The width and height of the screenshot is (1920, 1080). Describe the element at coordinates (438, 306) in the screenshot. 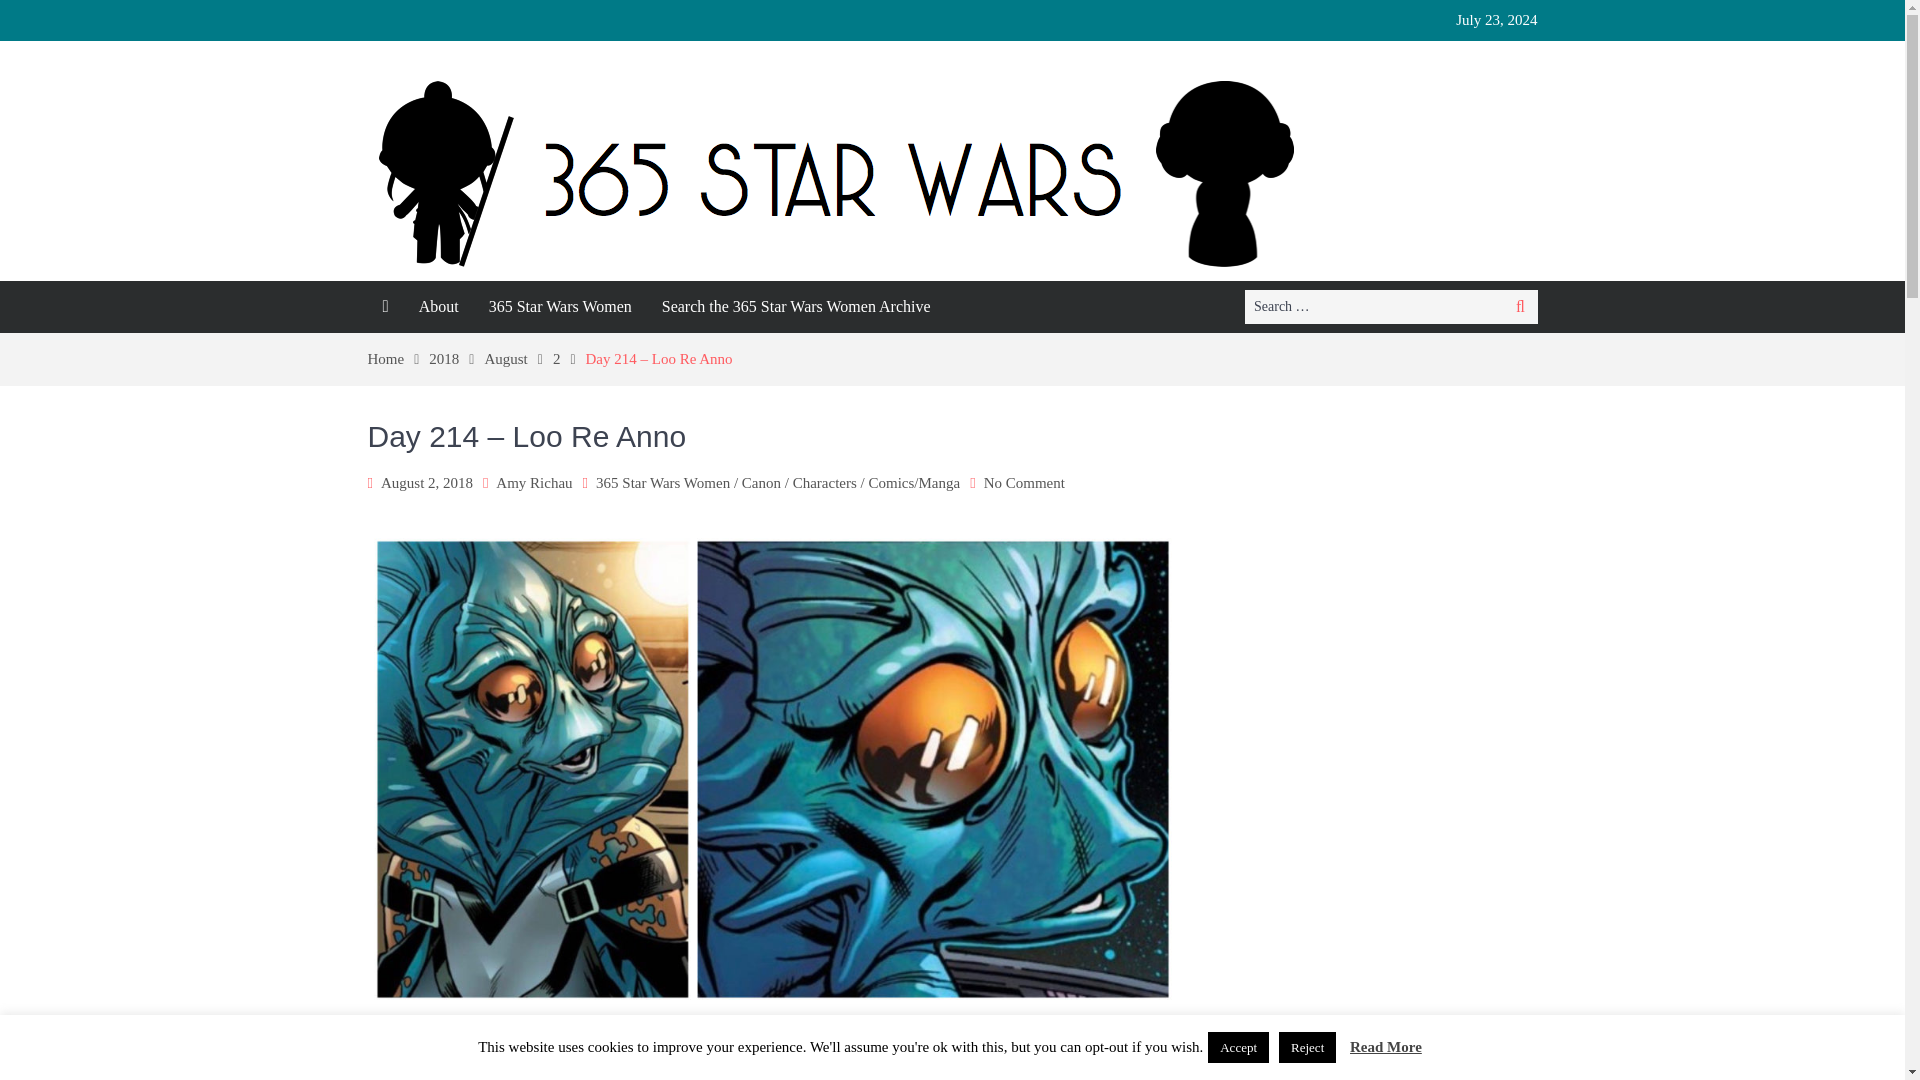

I see `About` at that location.